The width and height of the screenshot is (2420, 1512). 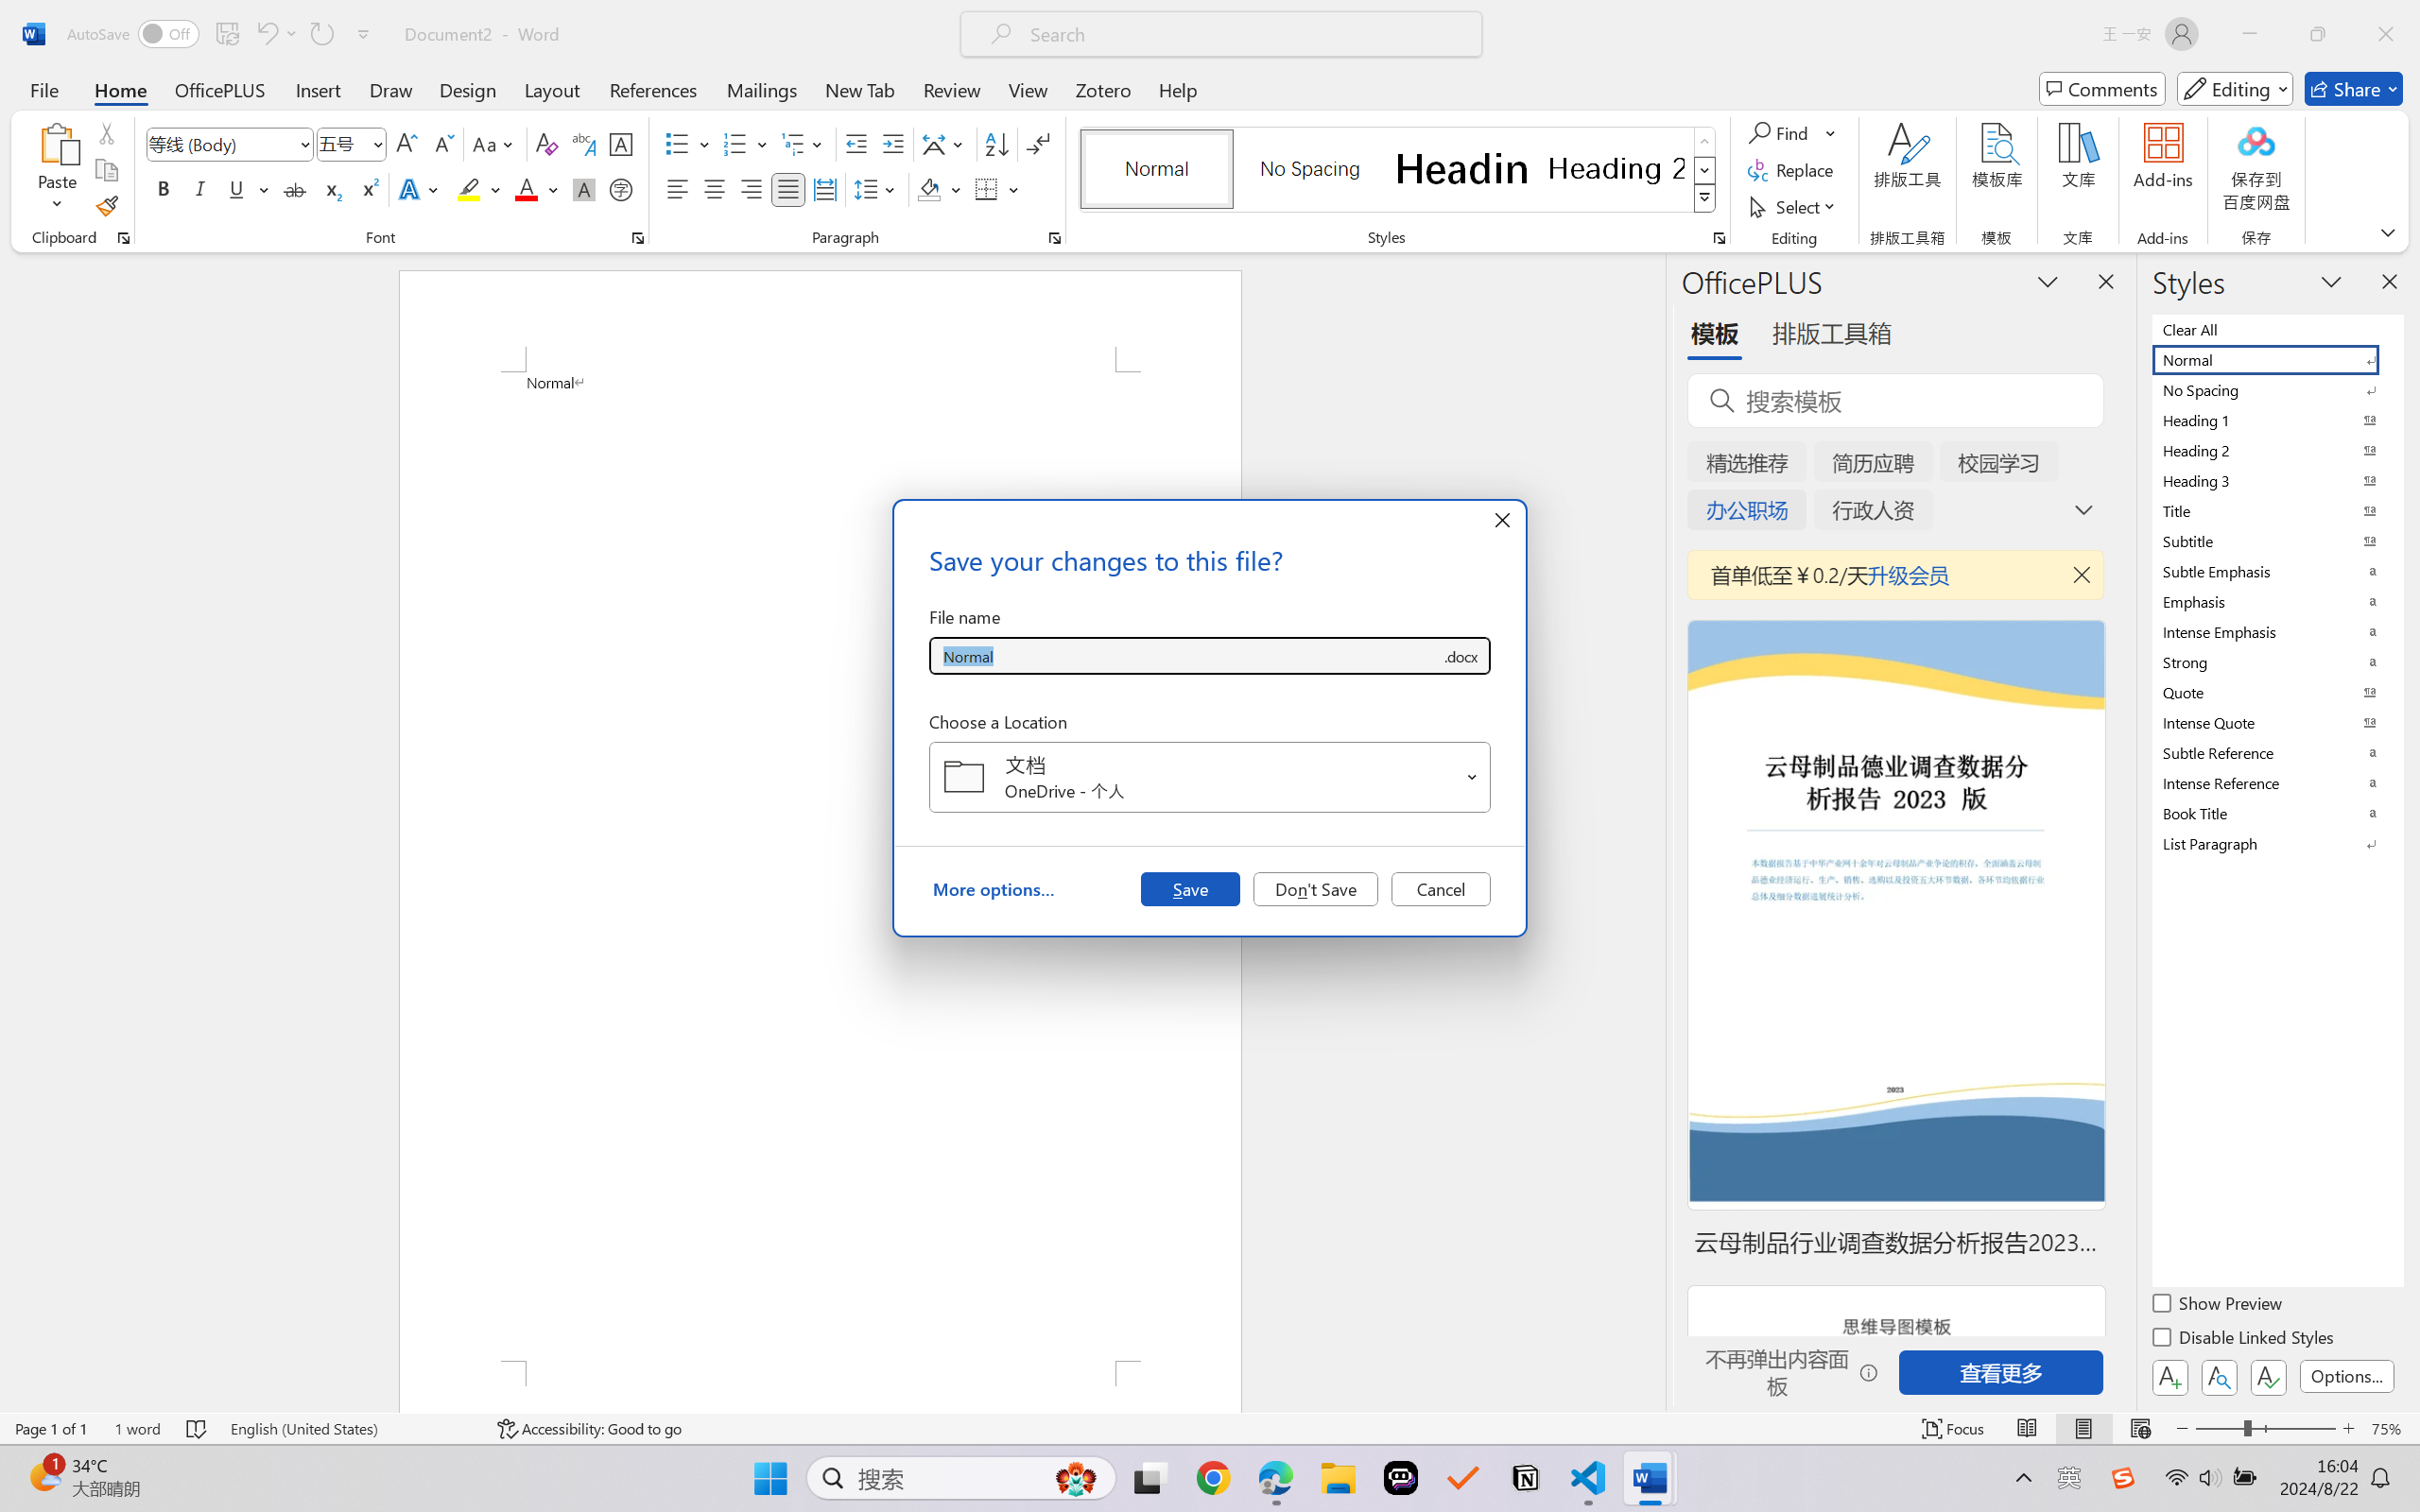 What do you see at coordinates (469, 189) in the screenshot?
I see `Text Highlight Color Yellow` at bounding box center [469, 189].